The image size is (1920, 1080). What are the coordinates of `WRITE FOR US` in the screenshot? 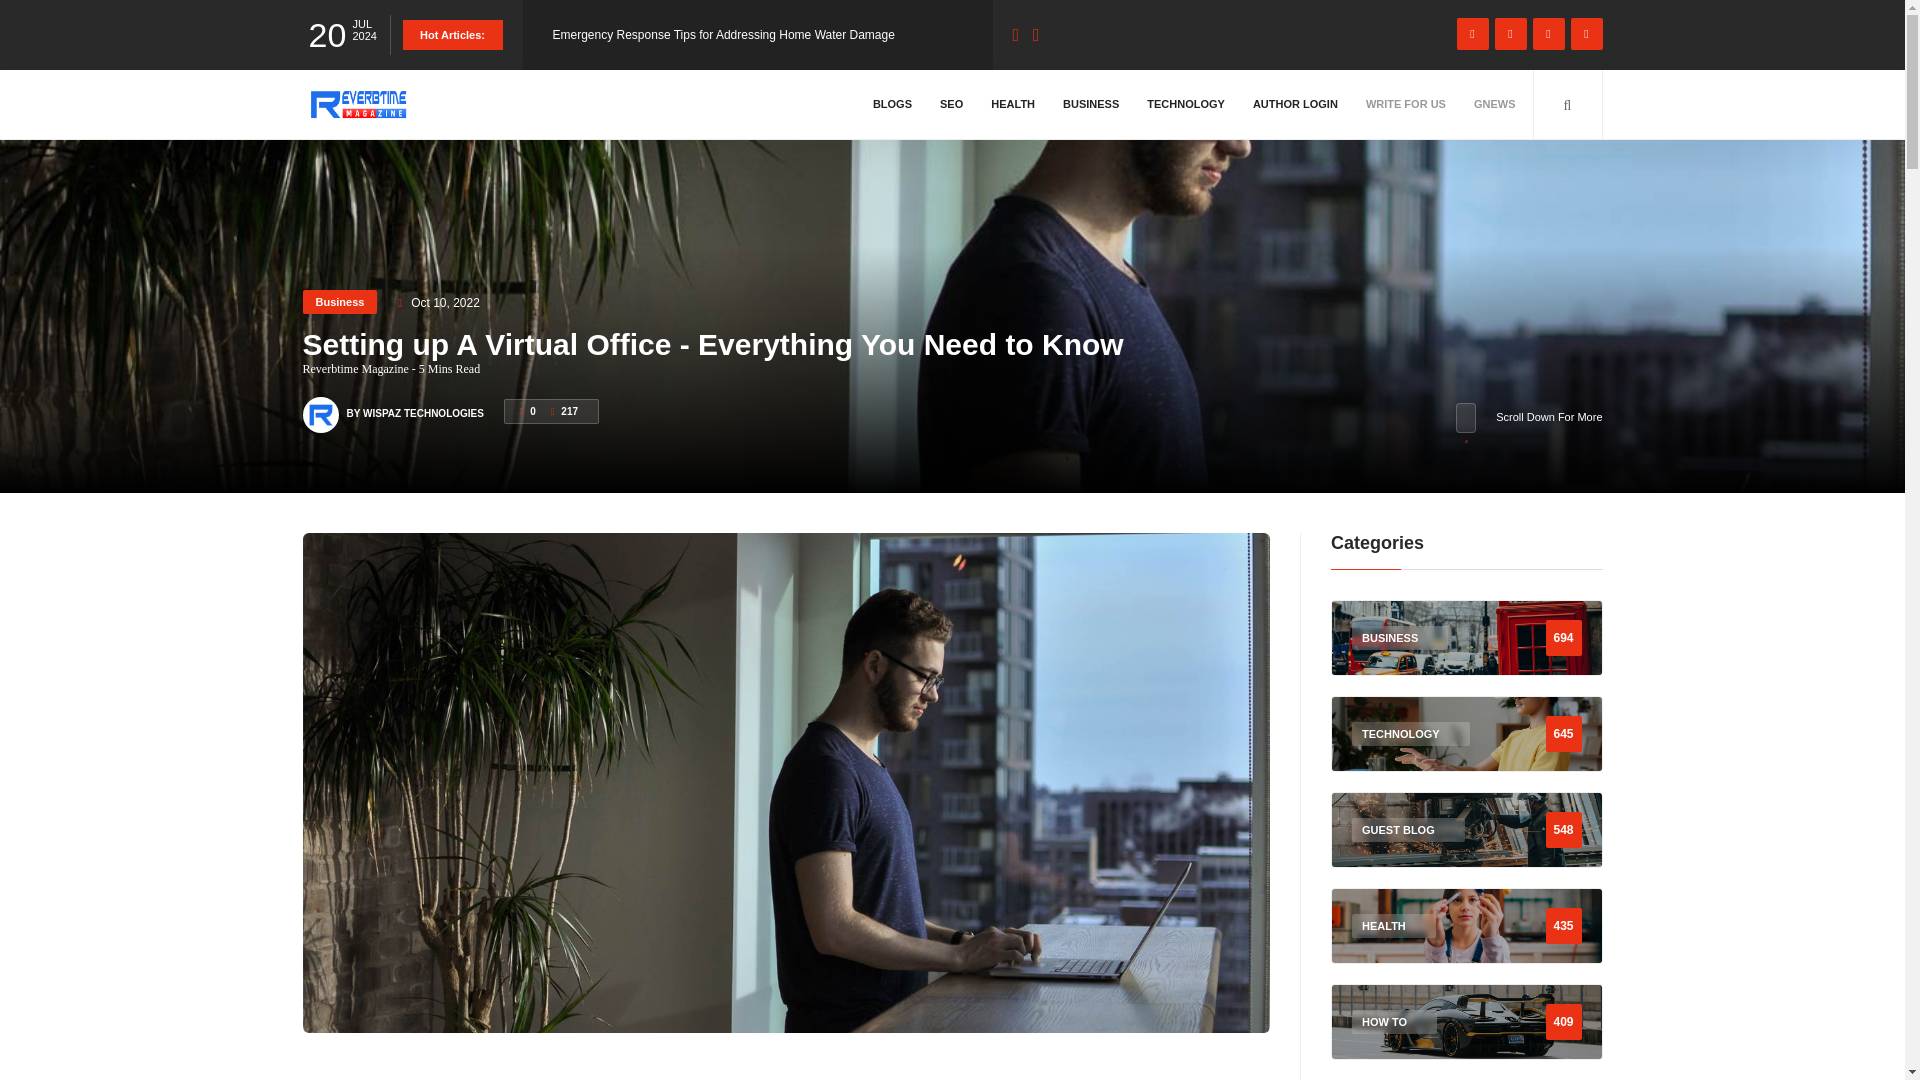 It's located at (1406, 104).